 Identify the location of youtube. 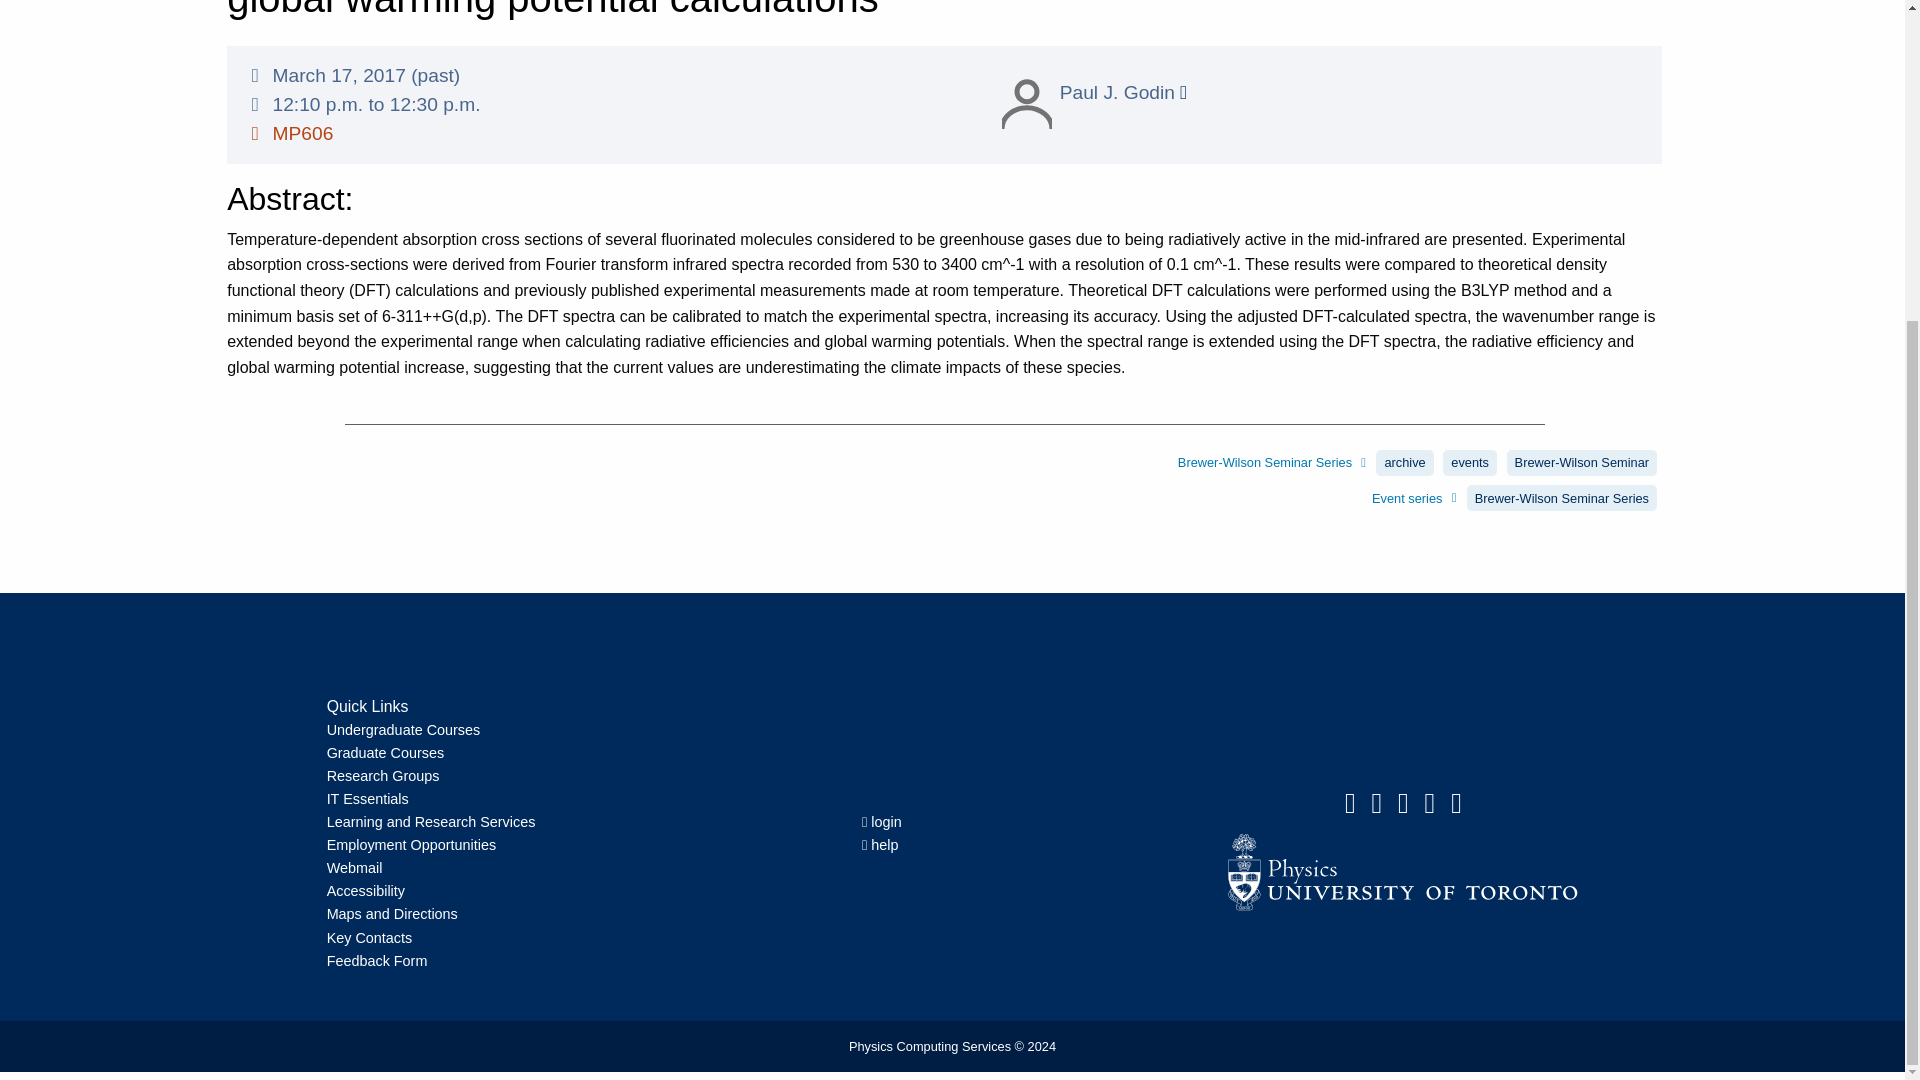
(1456, 803).